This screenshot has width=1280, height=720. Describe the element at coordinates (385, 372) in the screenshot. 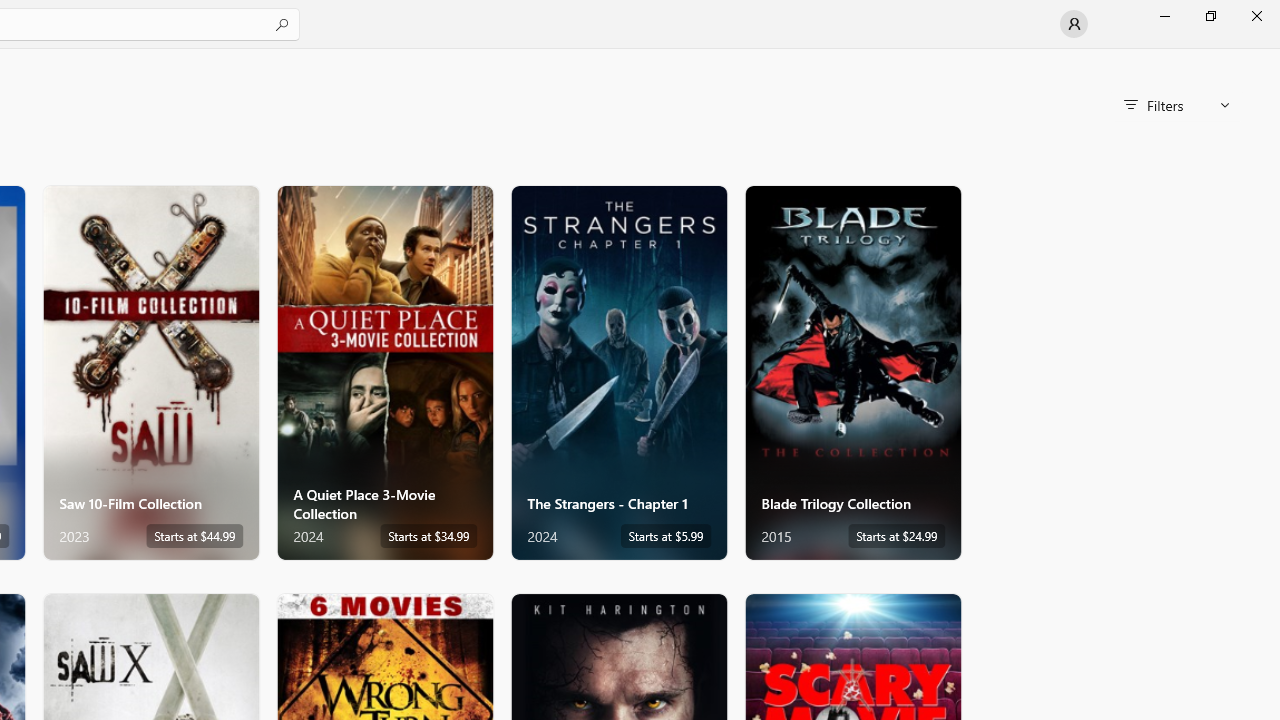

I see `A Quiet Place 3-Movie Collection. Starts at $34.99  ` at that location.